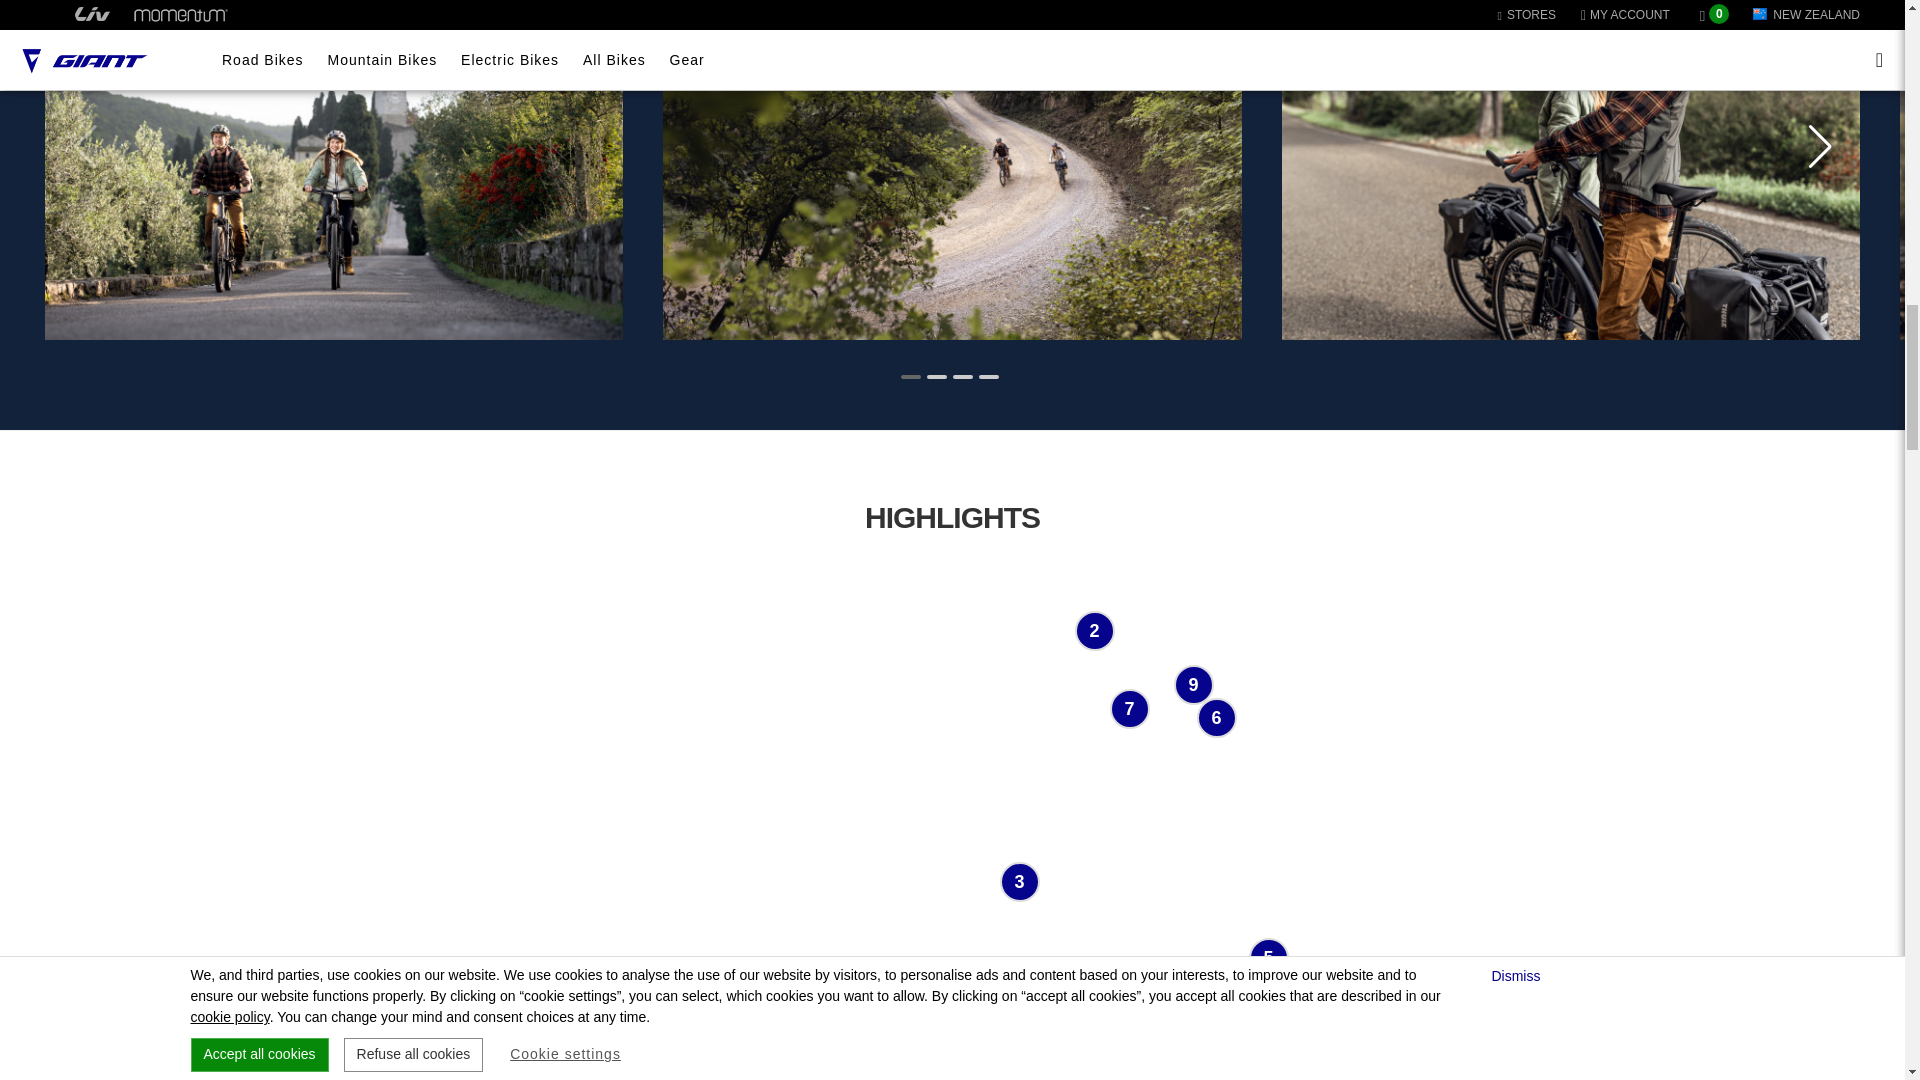  Describe the element at coordinates (1216, 717) in the screenshot. I see `Giant RideControl App` at that location.